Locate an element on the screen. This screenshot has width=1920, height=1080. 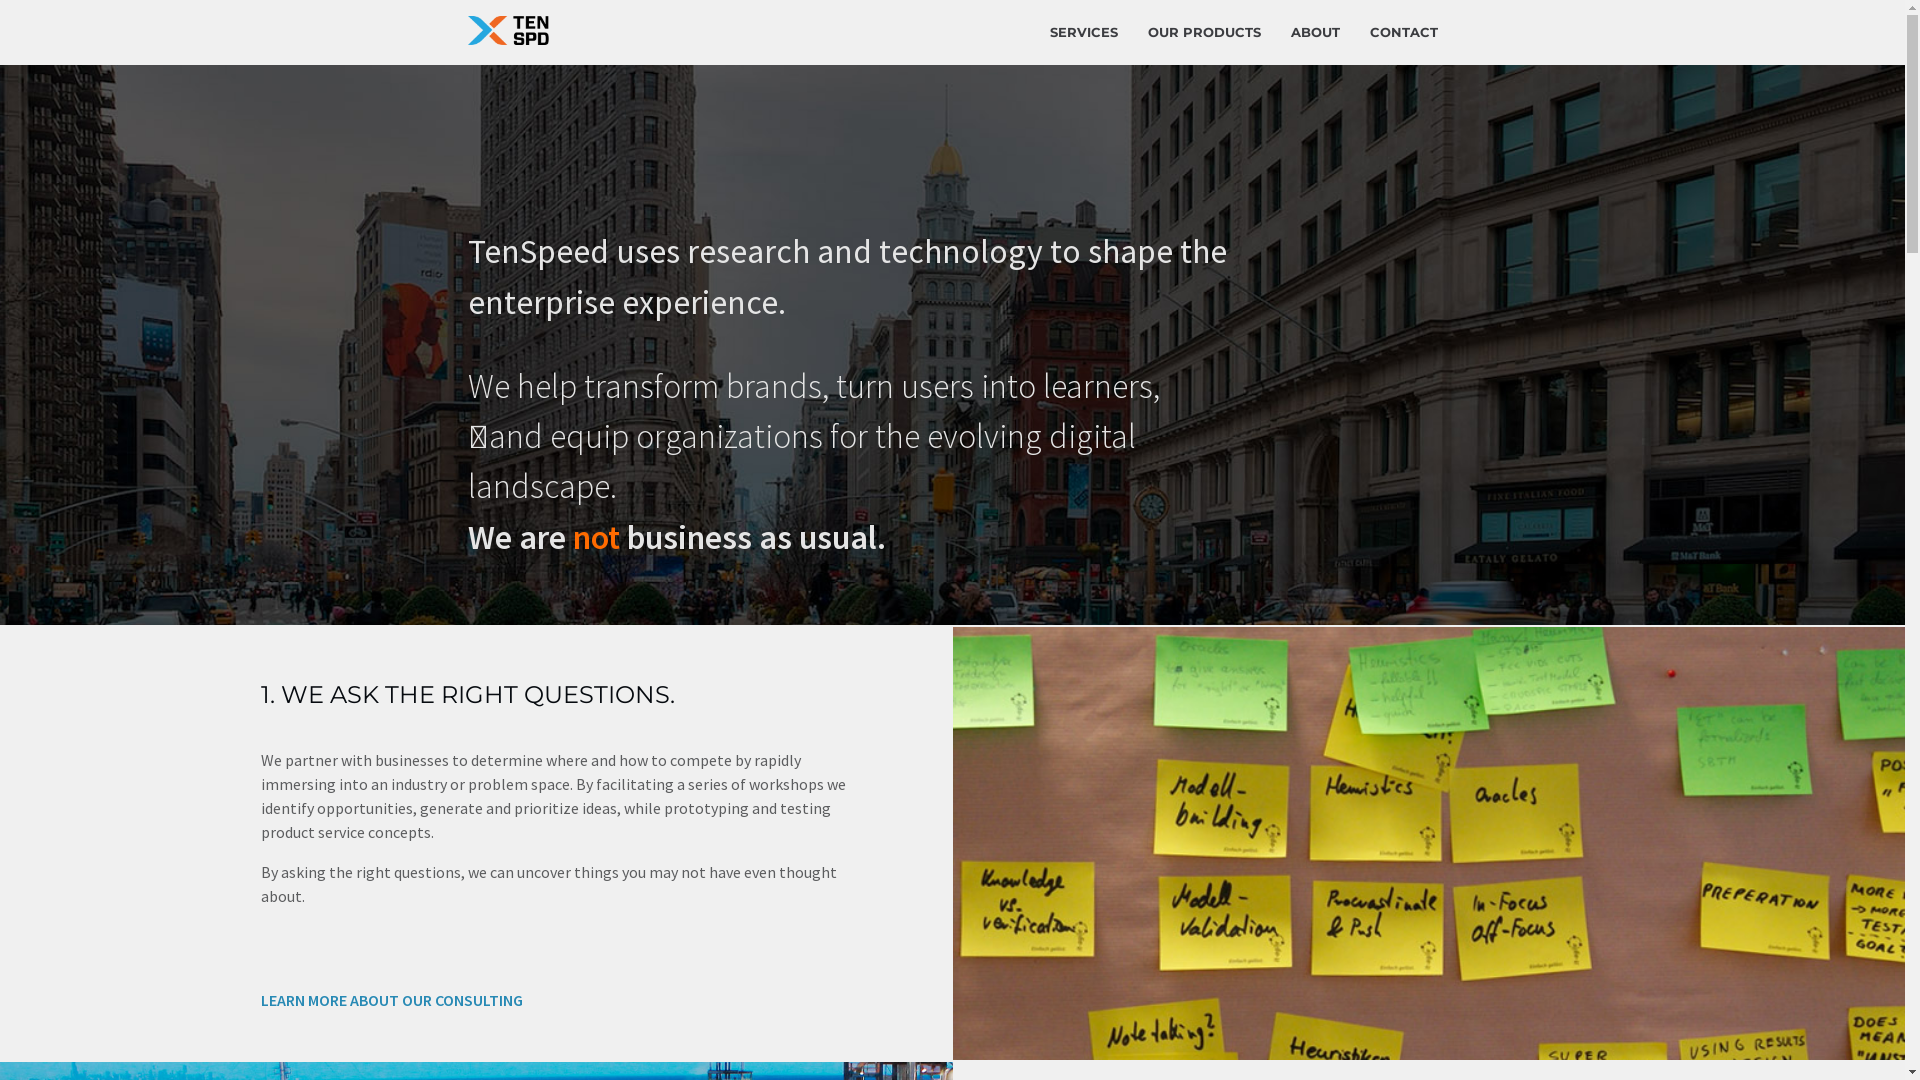
ABOUT is located at coordinates (1316, 32).